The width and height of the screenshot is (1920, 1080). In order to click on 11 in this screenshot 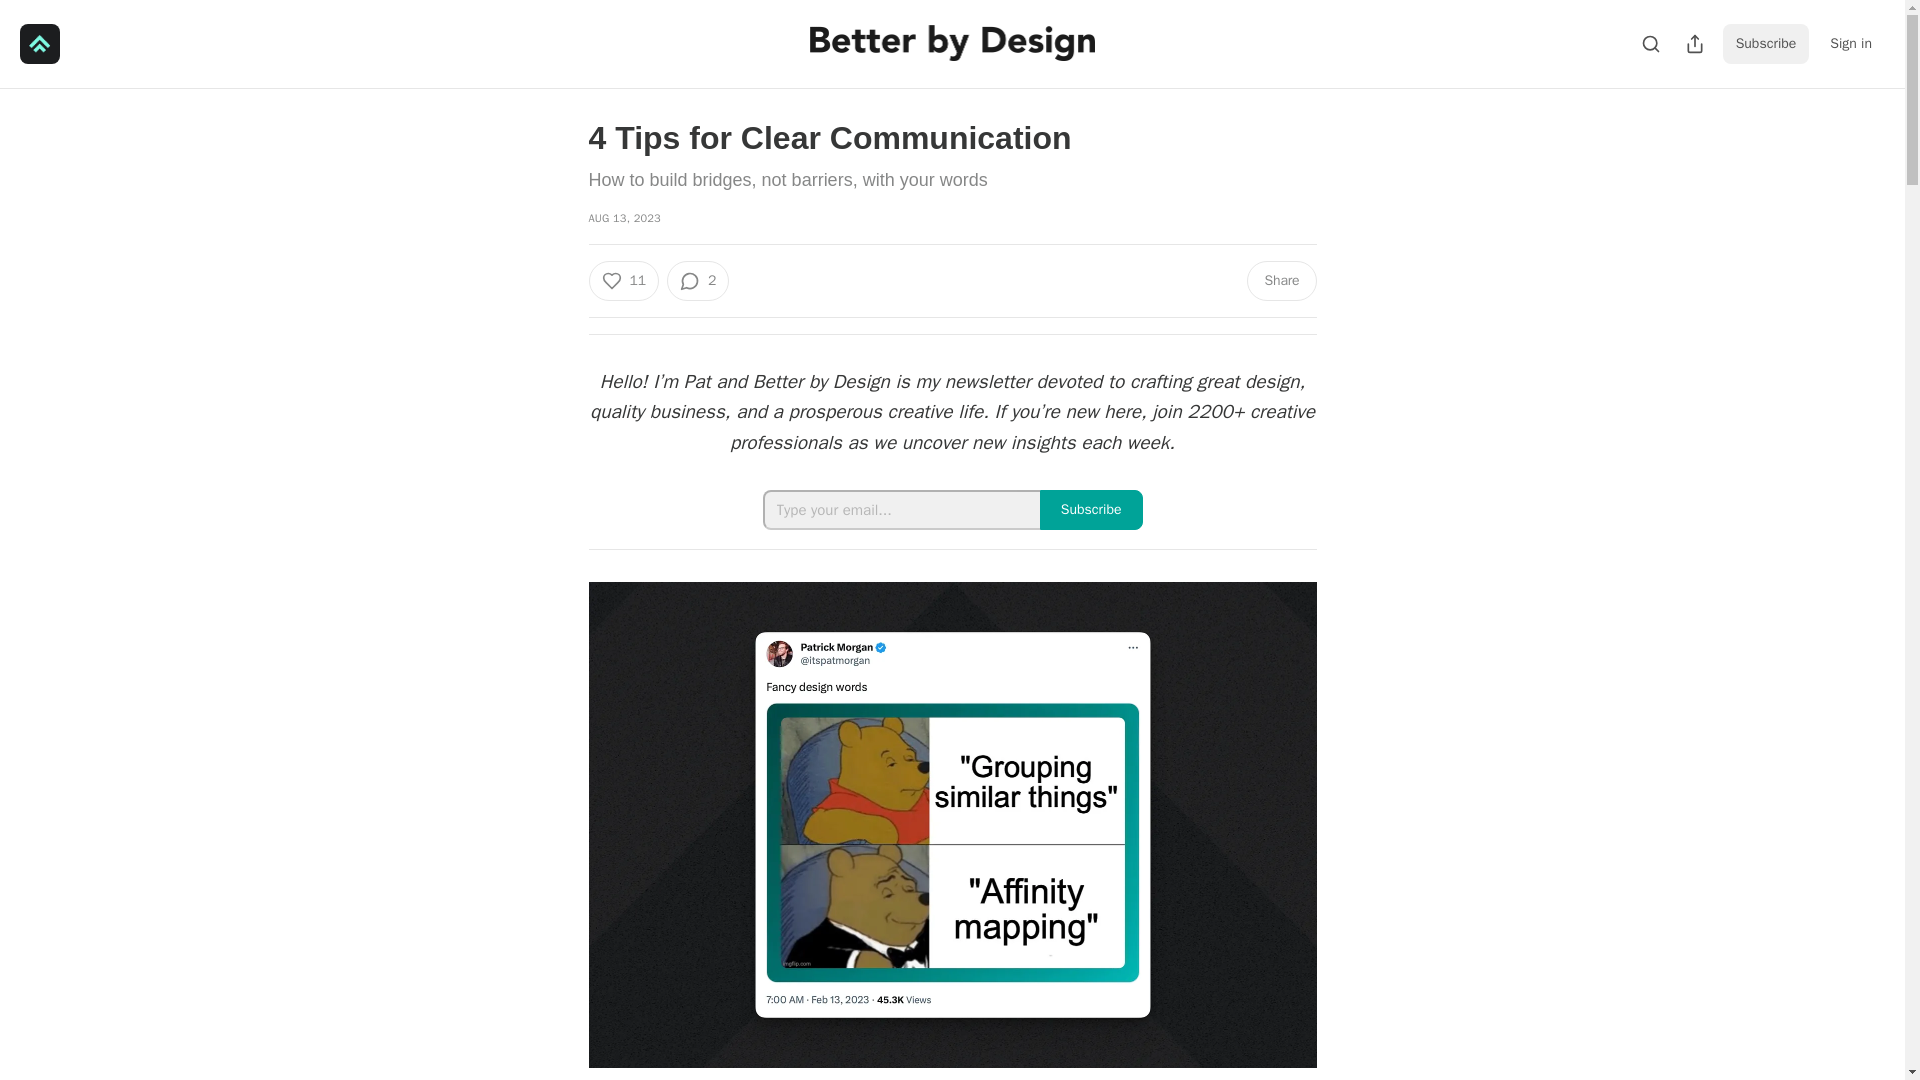, I will do `click(622, 281)`.